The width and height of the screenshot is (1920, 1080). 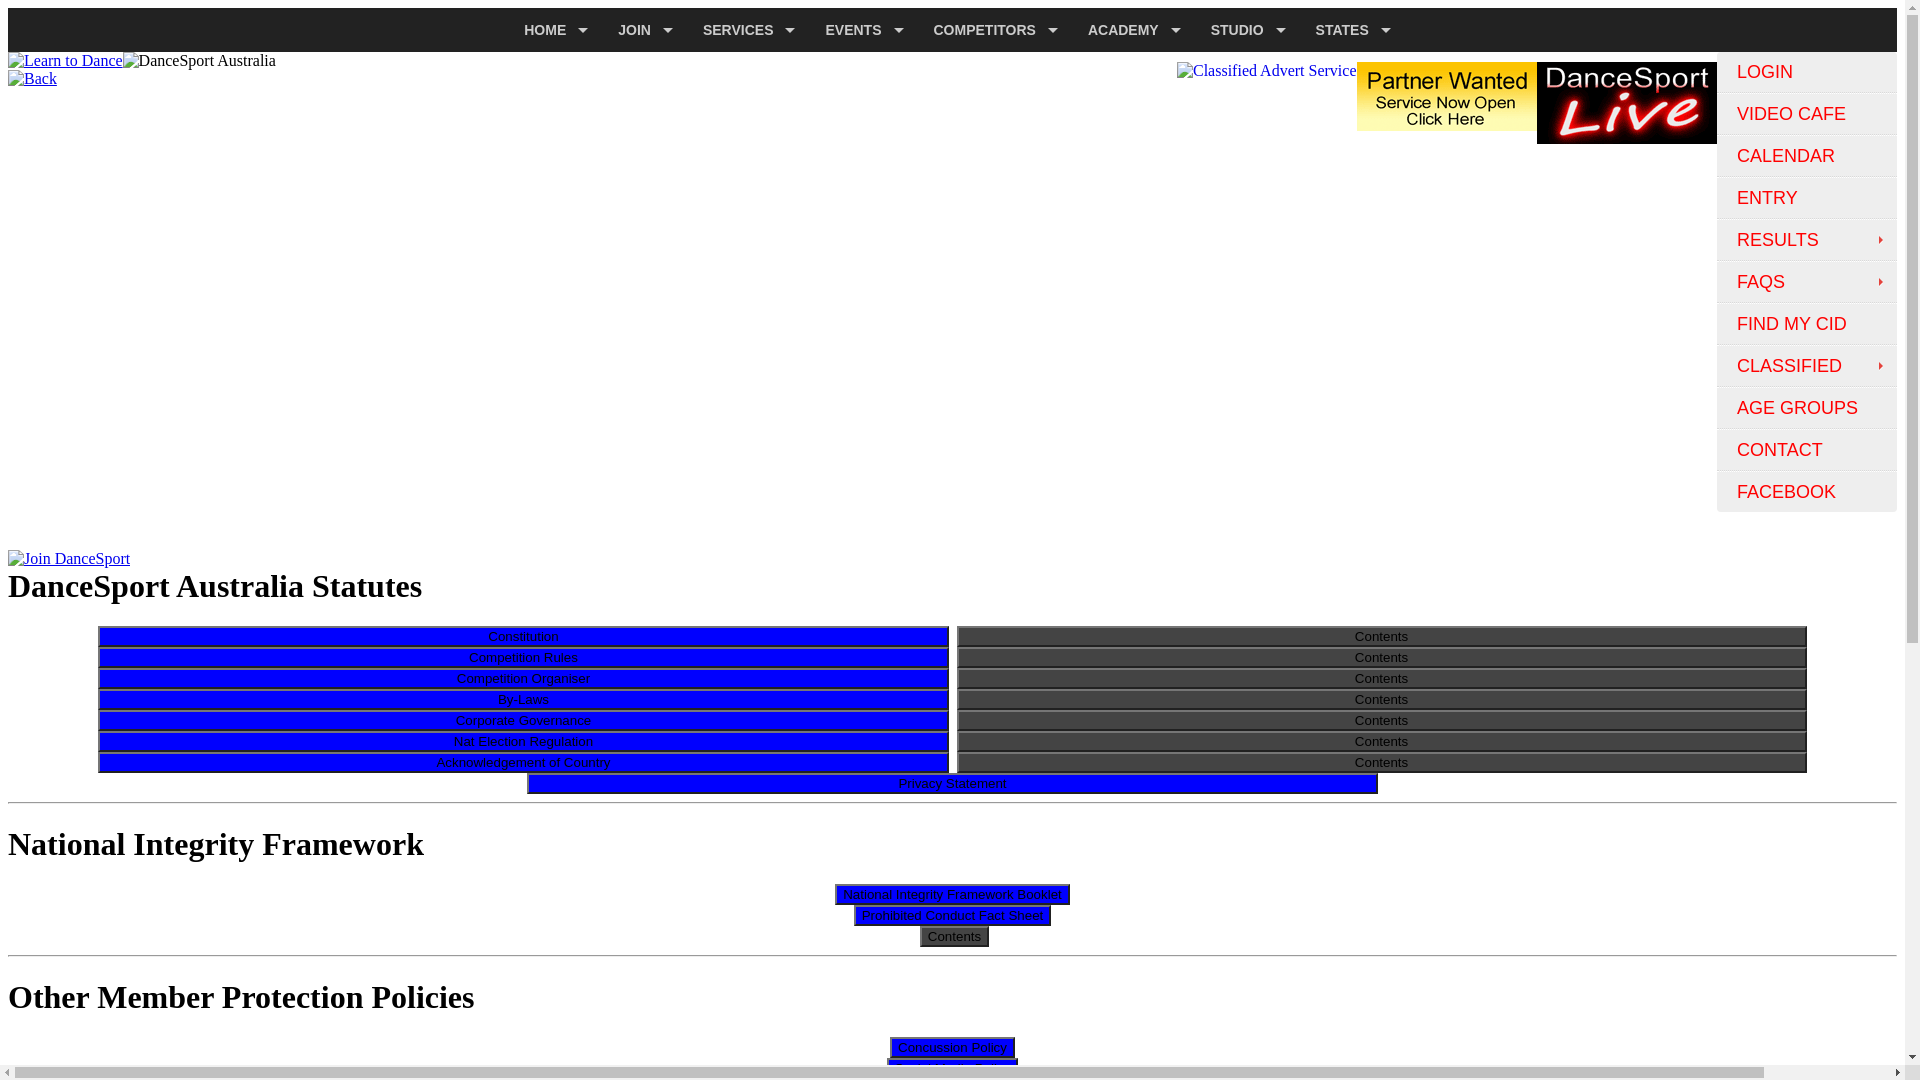 What do you see at coordinates (744, 30) in the screenshot?
I see `SERVICES` at bounding box center [744, 30].